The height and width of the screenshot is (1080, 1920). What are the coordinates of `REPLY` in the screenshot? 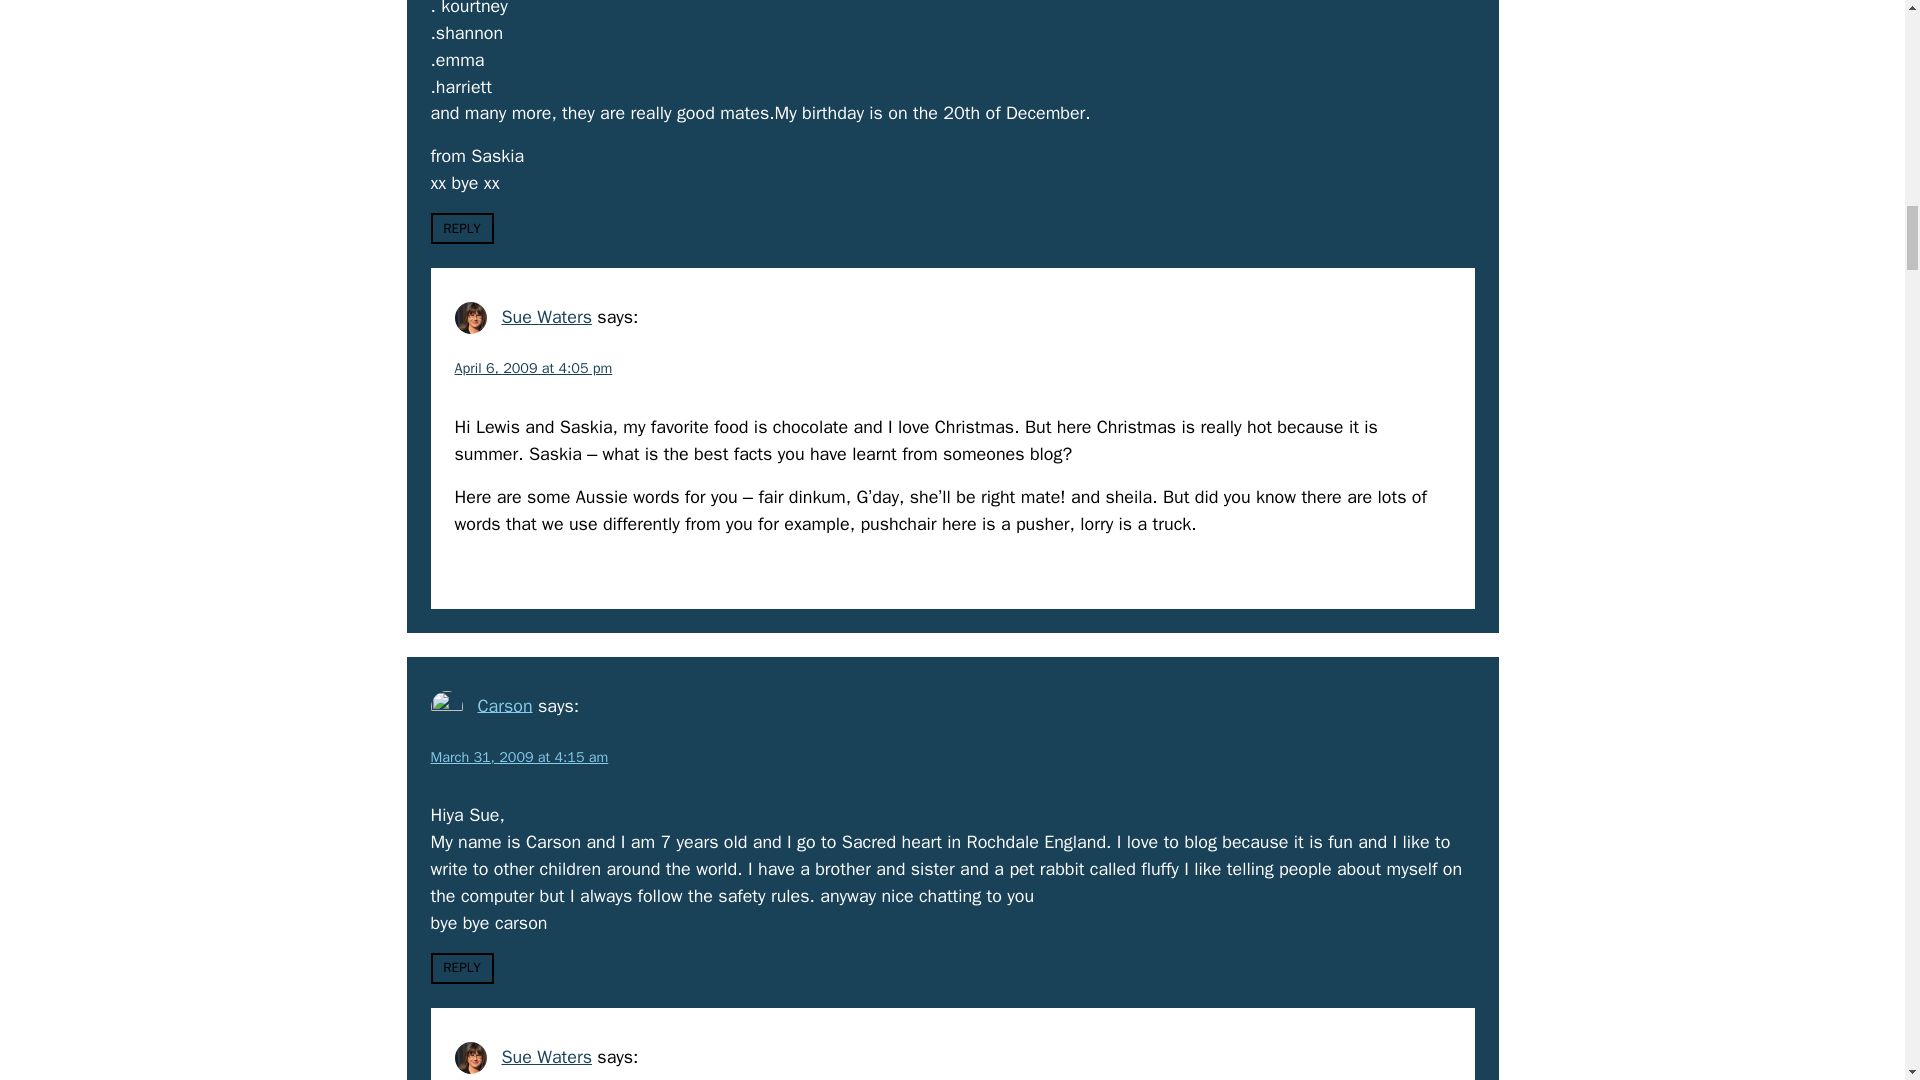 It's located at (484, 568).